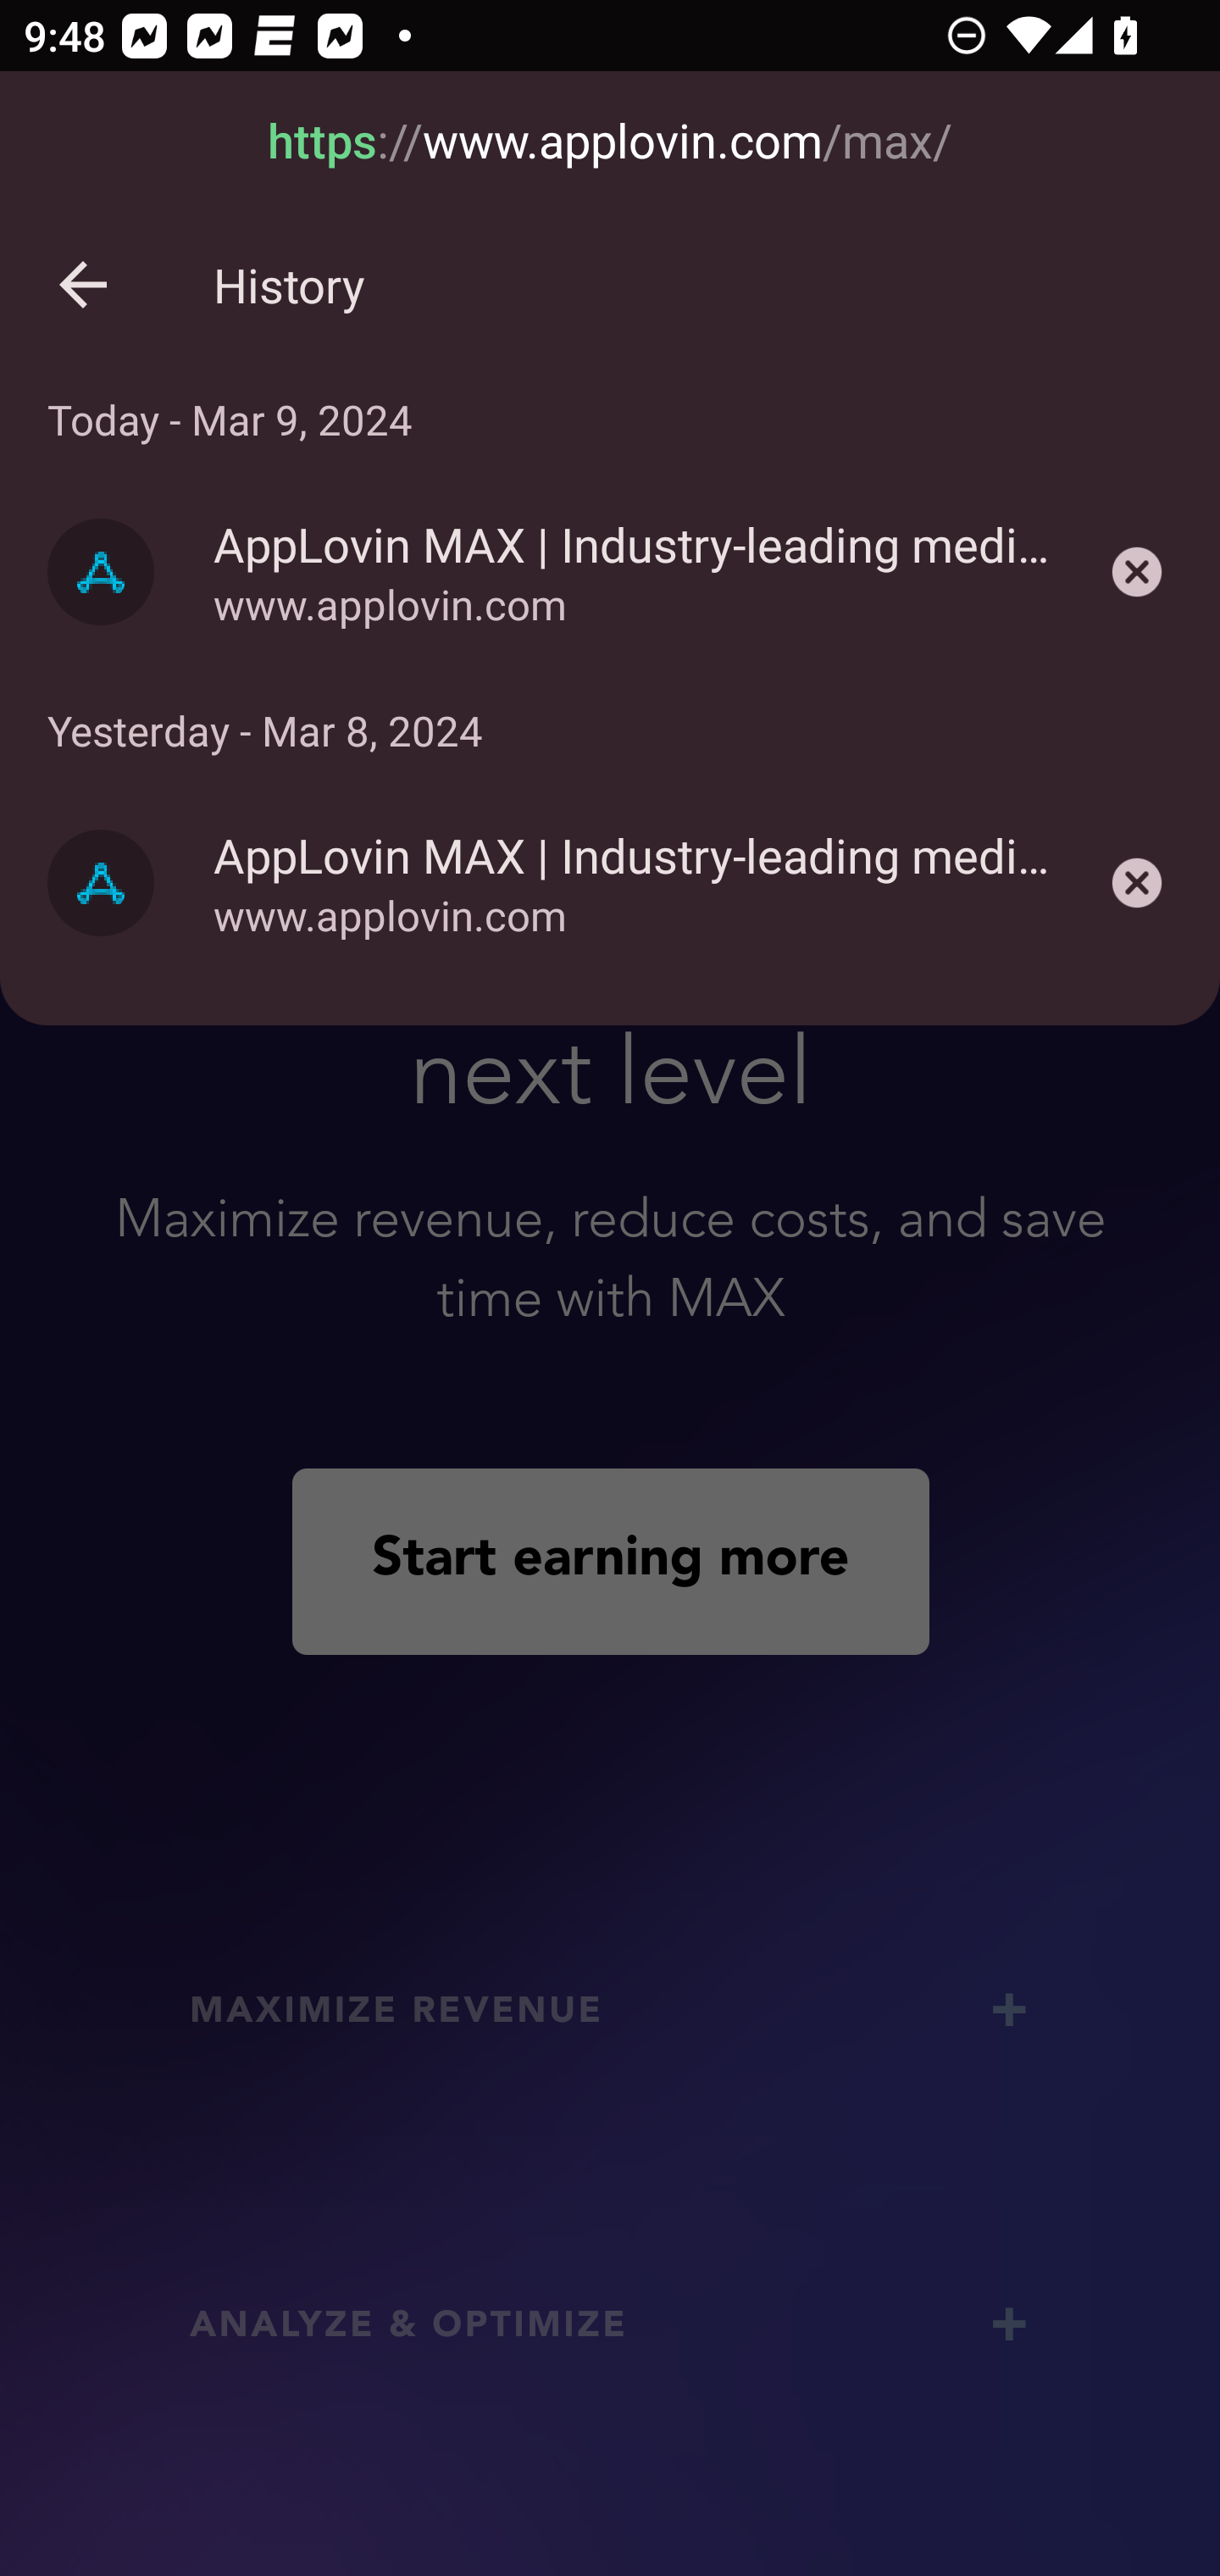  What do you see at coordinates (83, 285) in the screenshot?
I see `Back` at bounding box center [83, 285].